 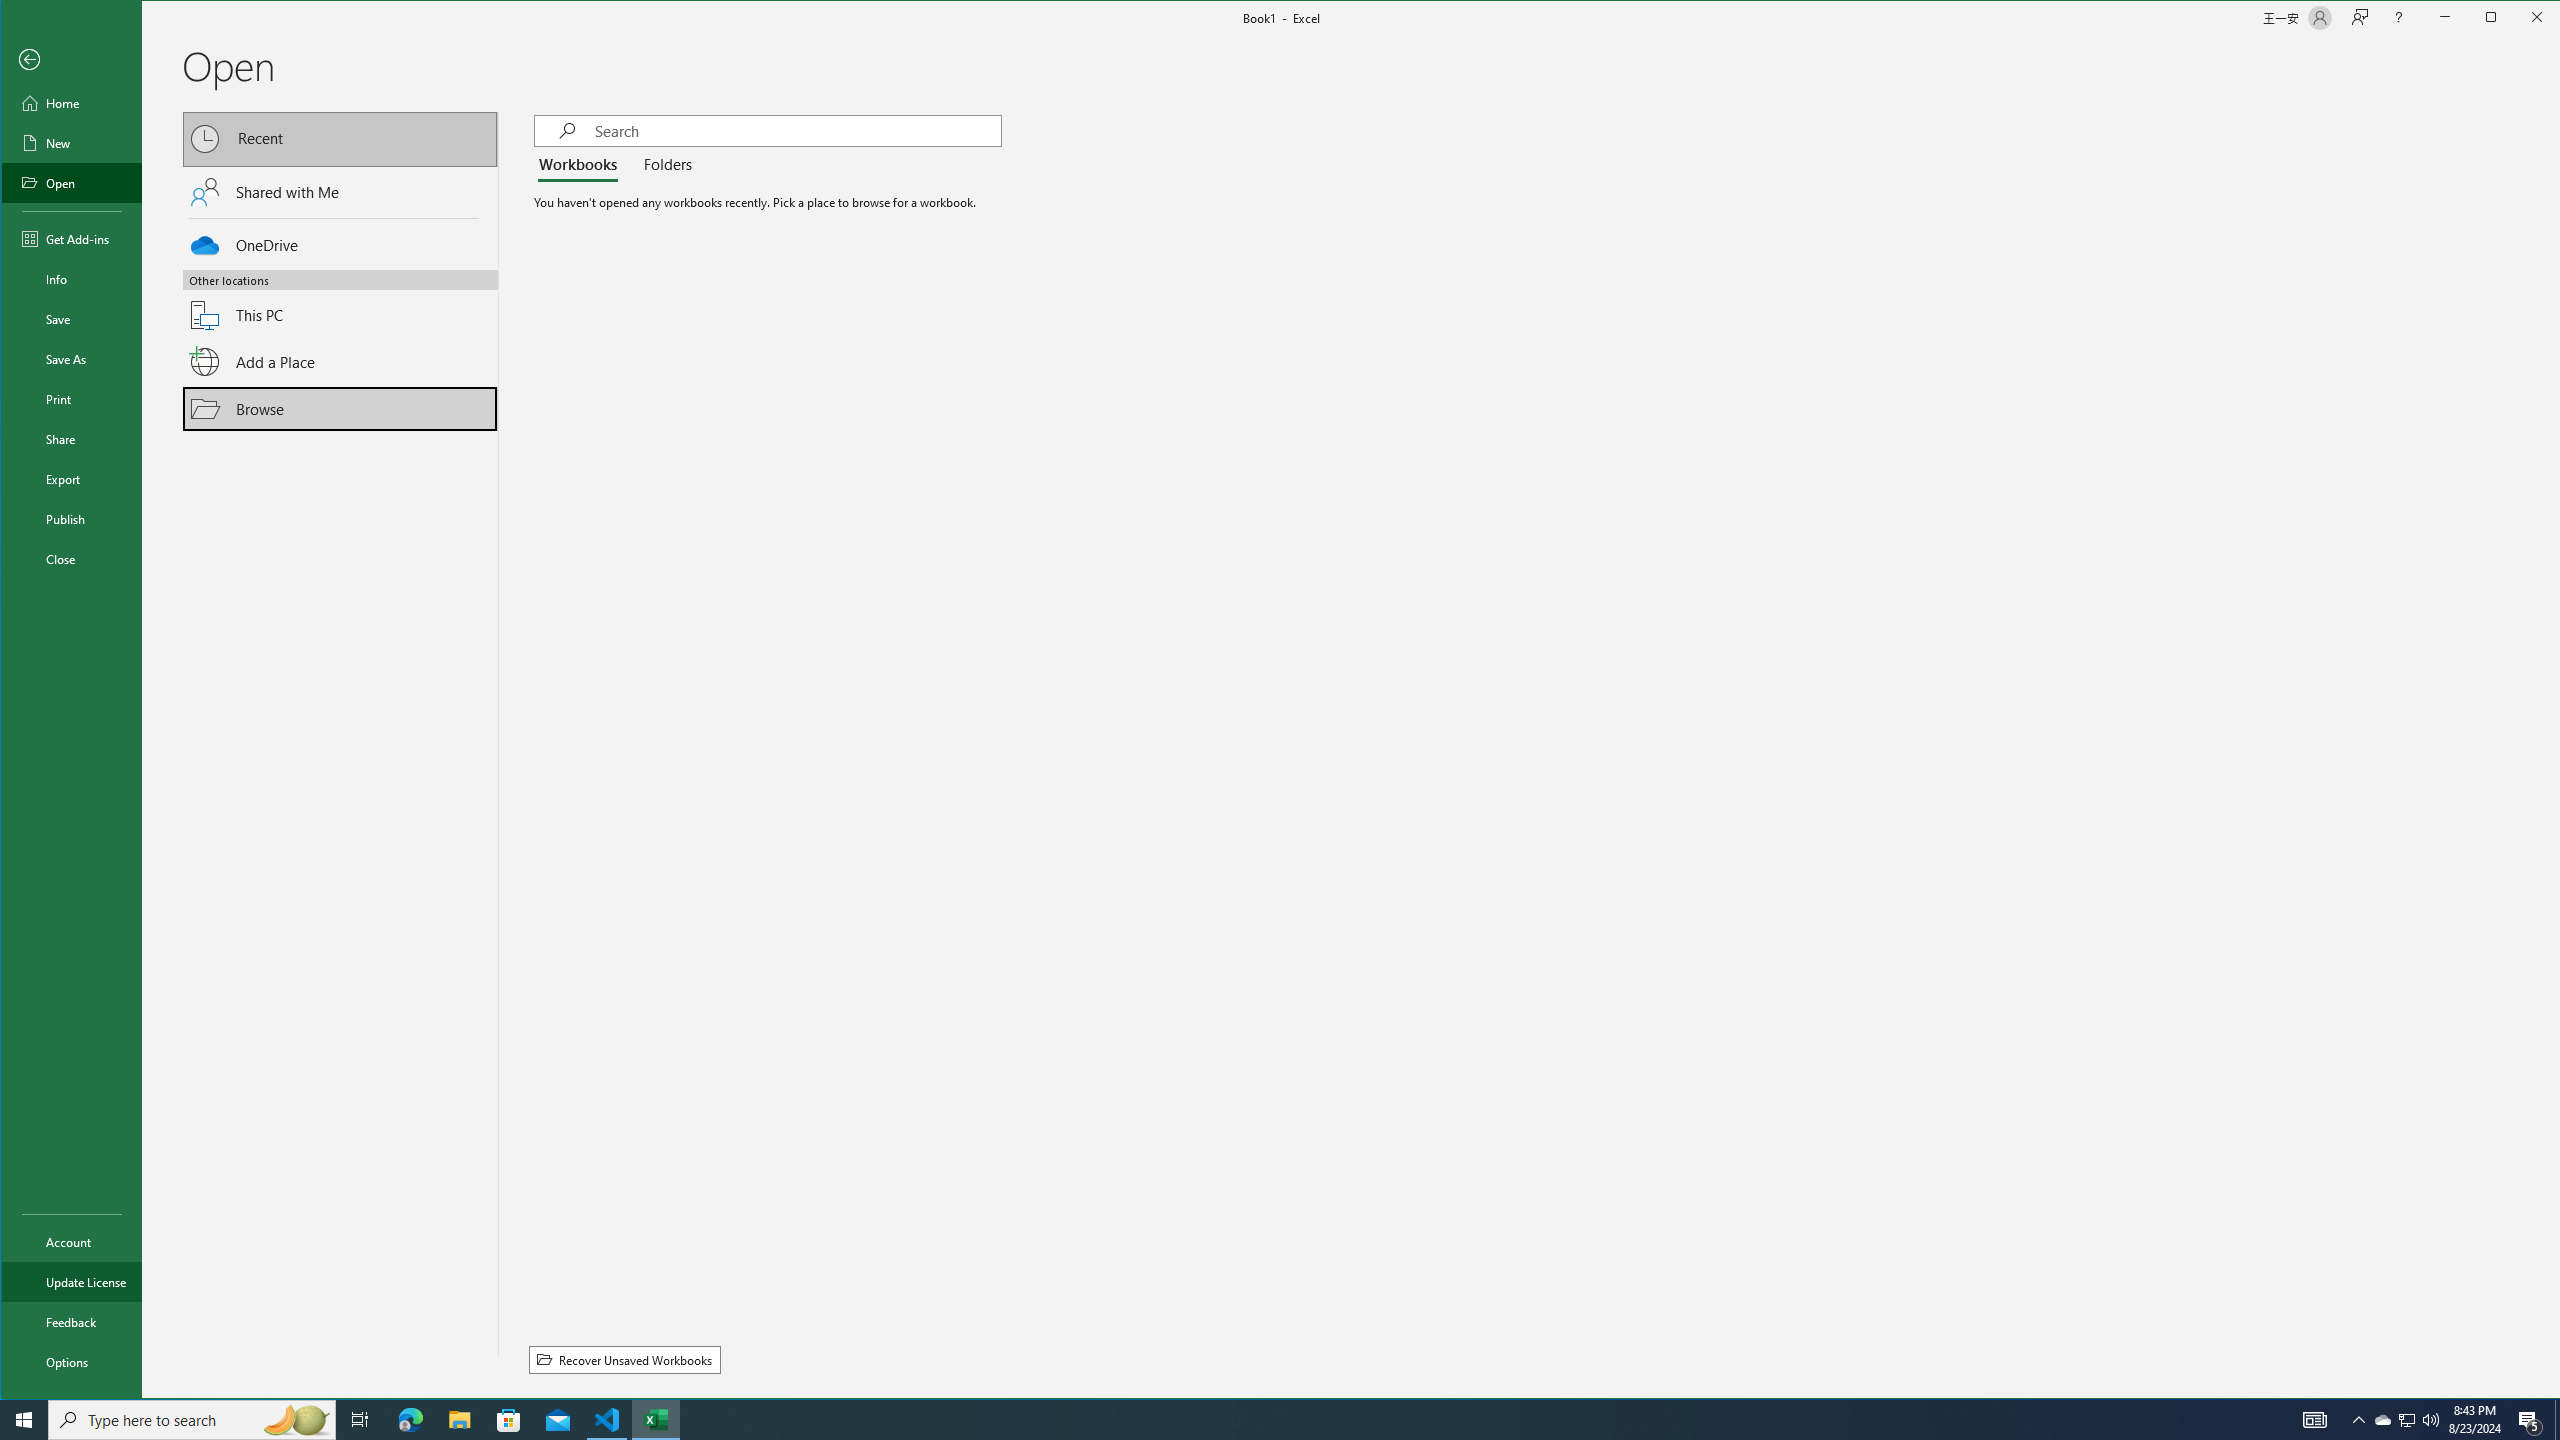 What do you see at coordinates (71, 142) in the screenshot?
I see `New` at bounding box center [71, 142].